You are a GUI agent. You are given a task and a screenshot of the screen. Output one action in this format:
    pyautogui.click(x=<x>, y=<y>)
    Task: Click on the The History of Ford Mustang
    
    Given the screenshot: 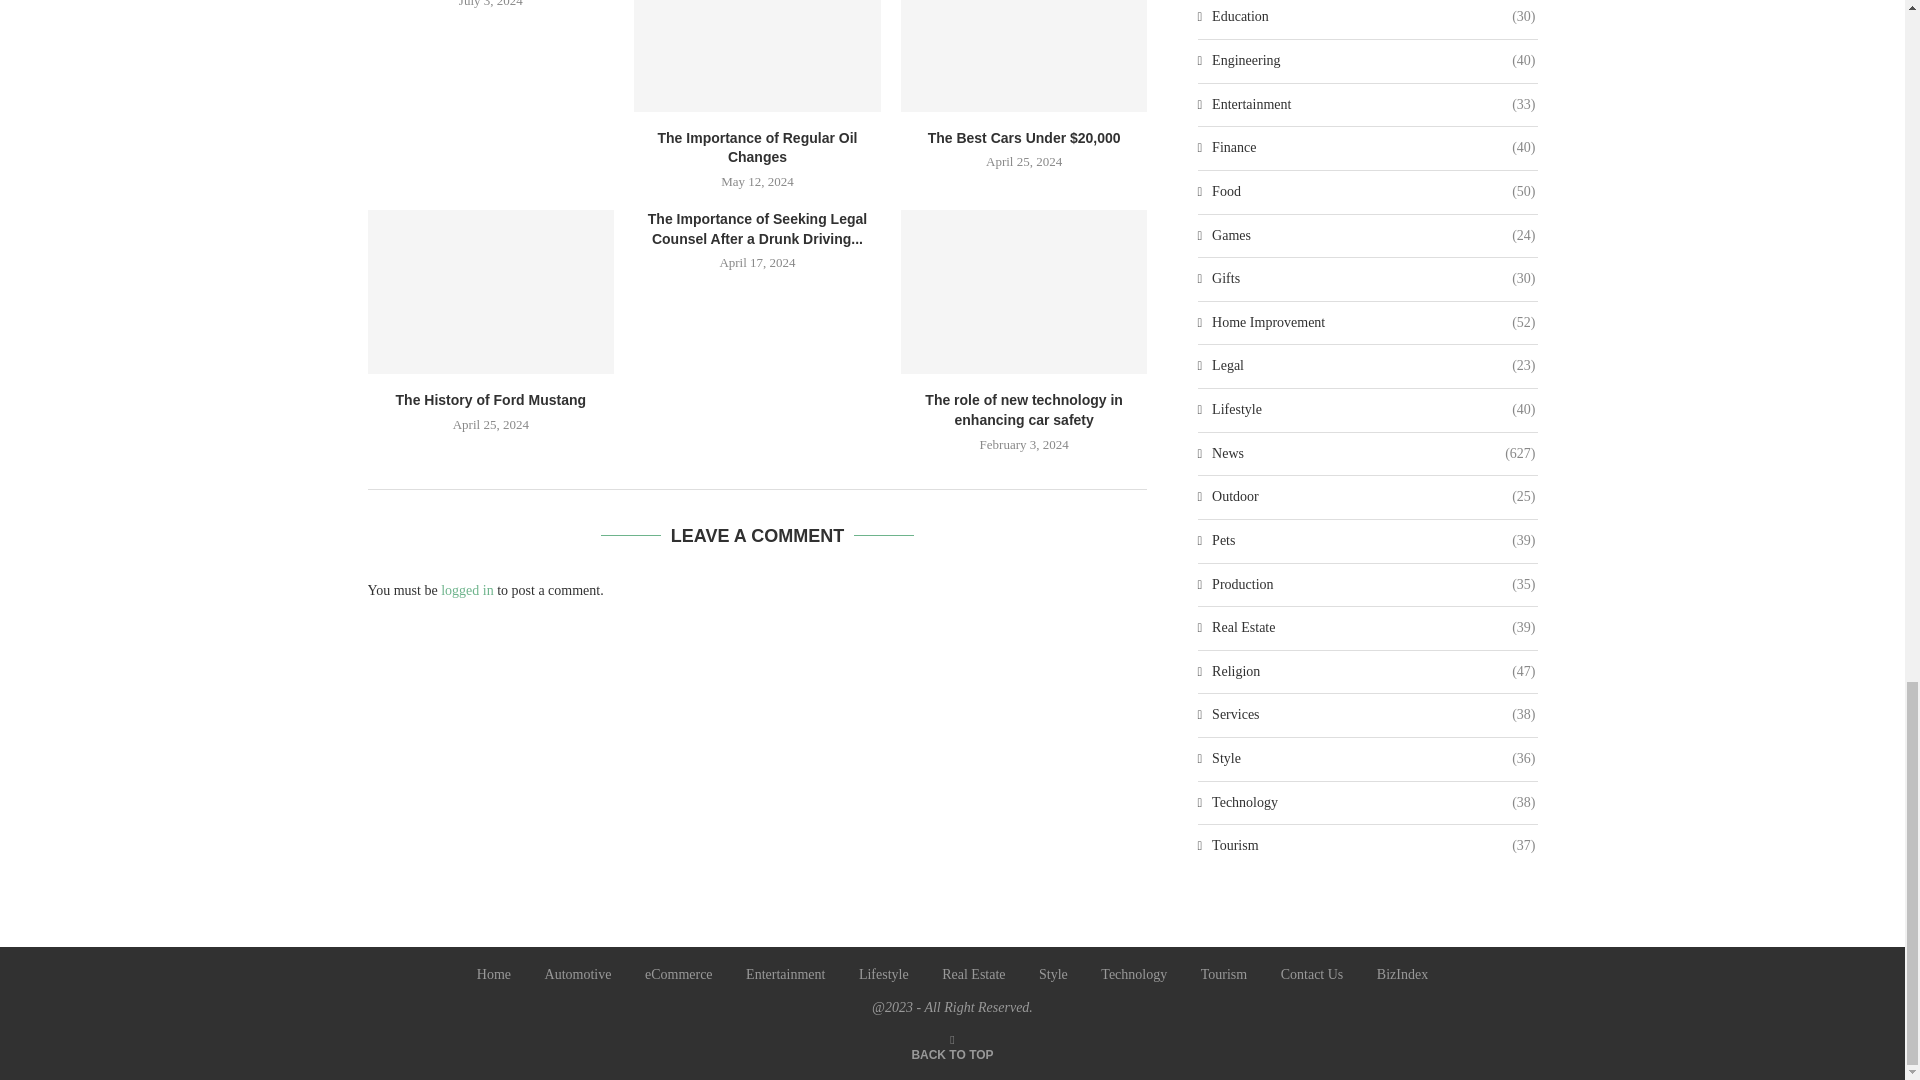 What is the action you would take?
    pyautogui.click(x=491, y=291)
    